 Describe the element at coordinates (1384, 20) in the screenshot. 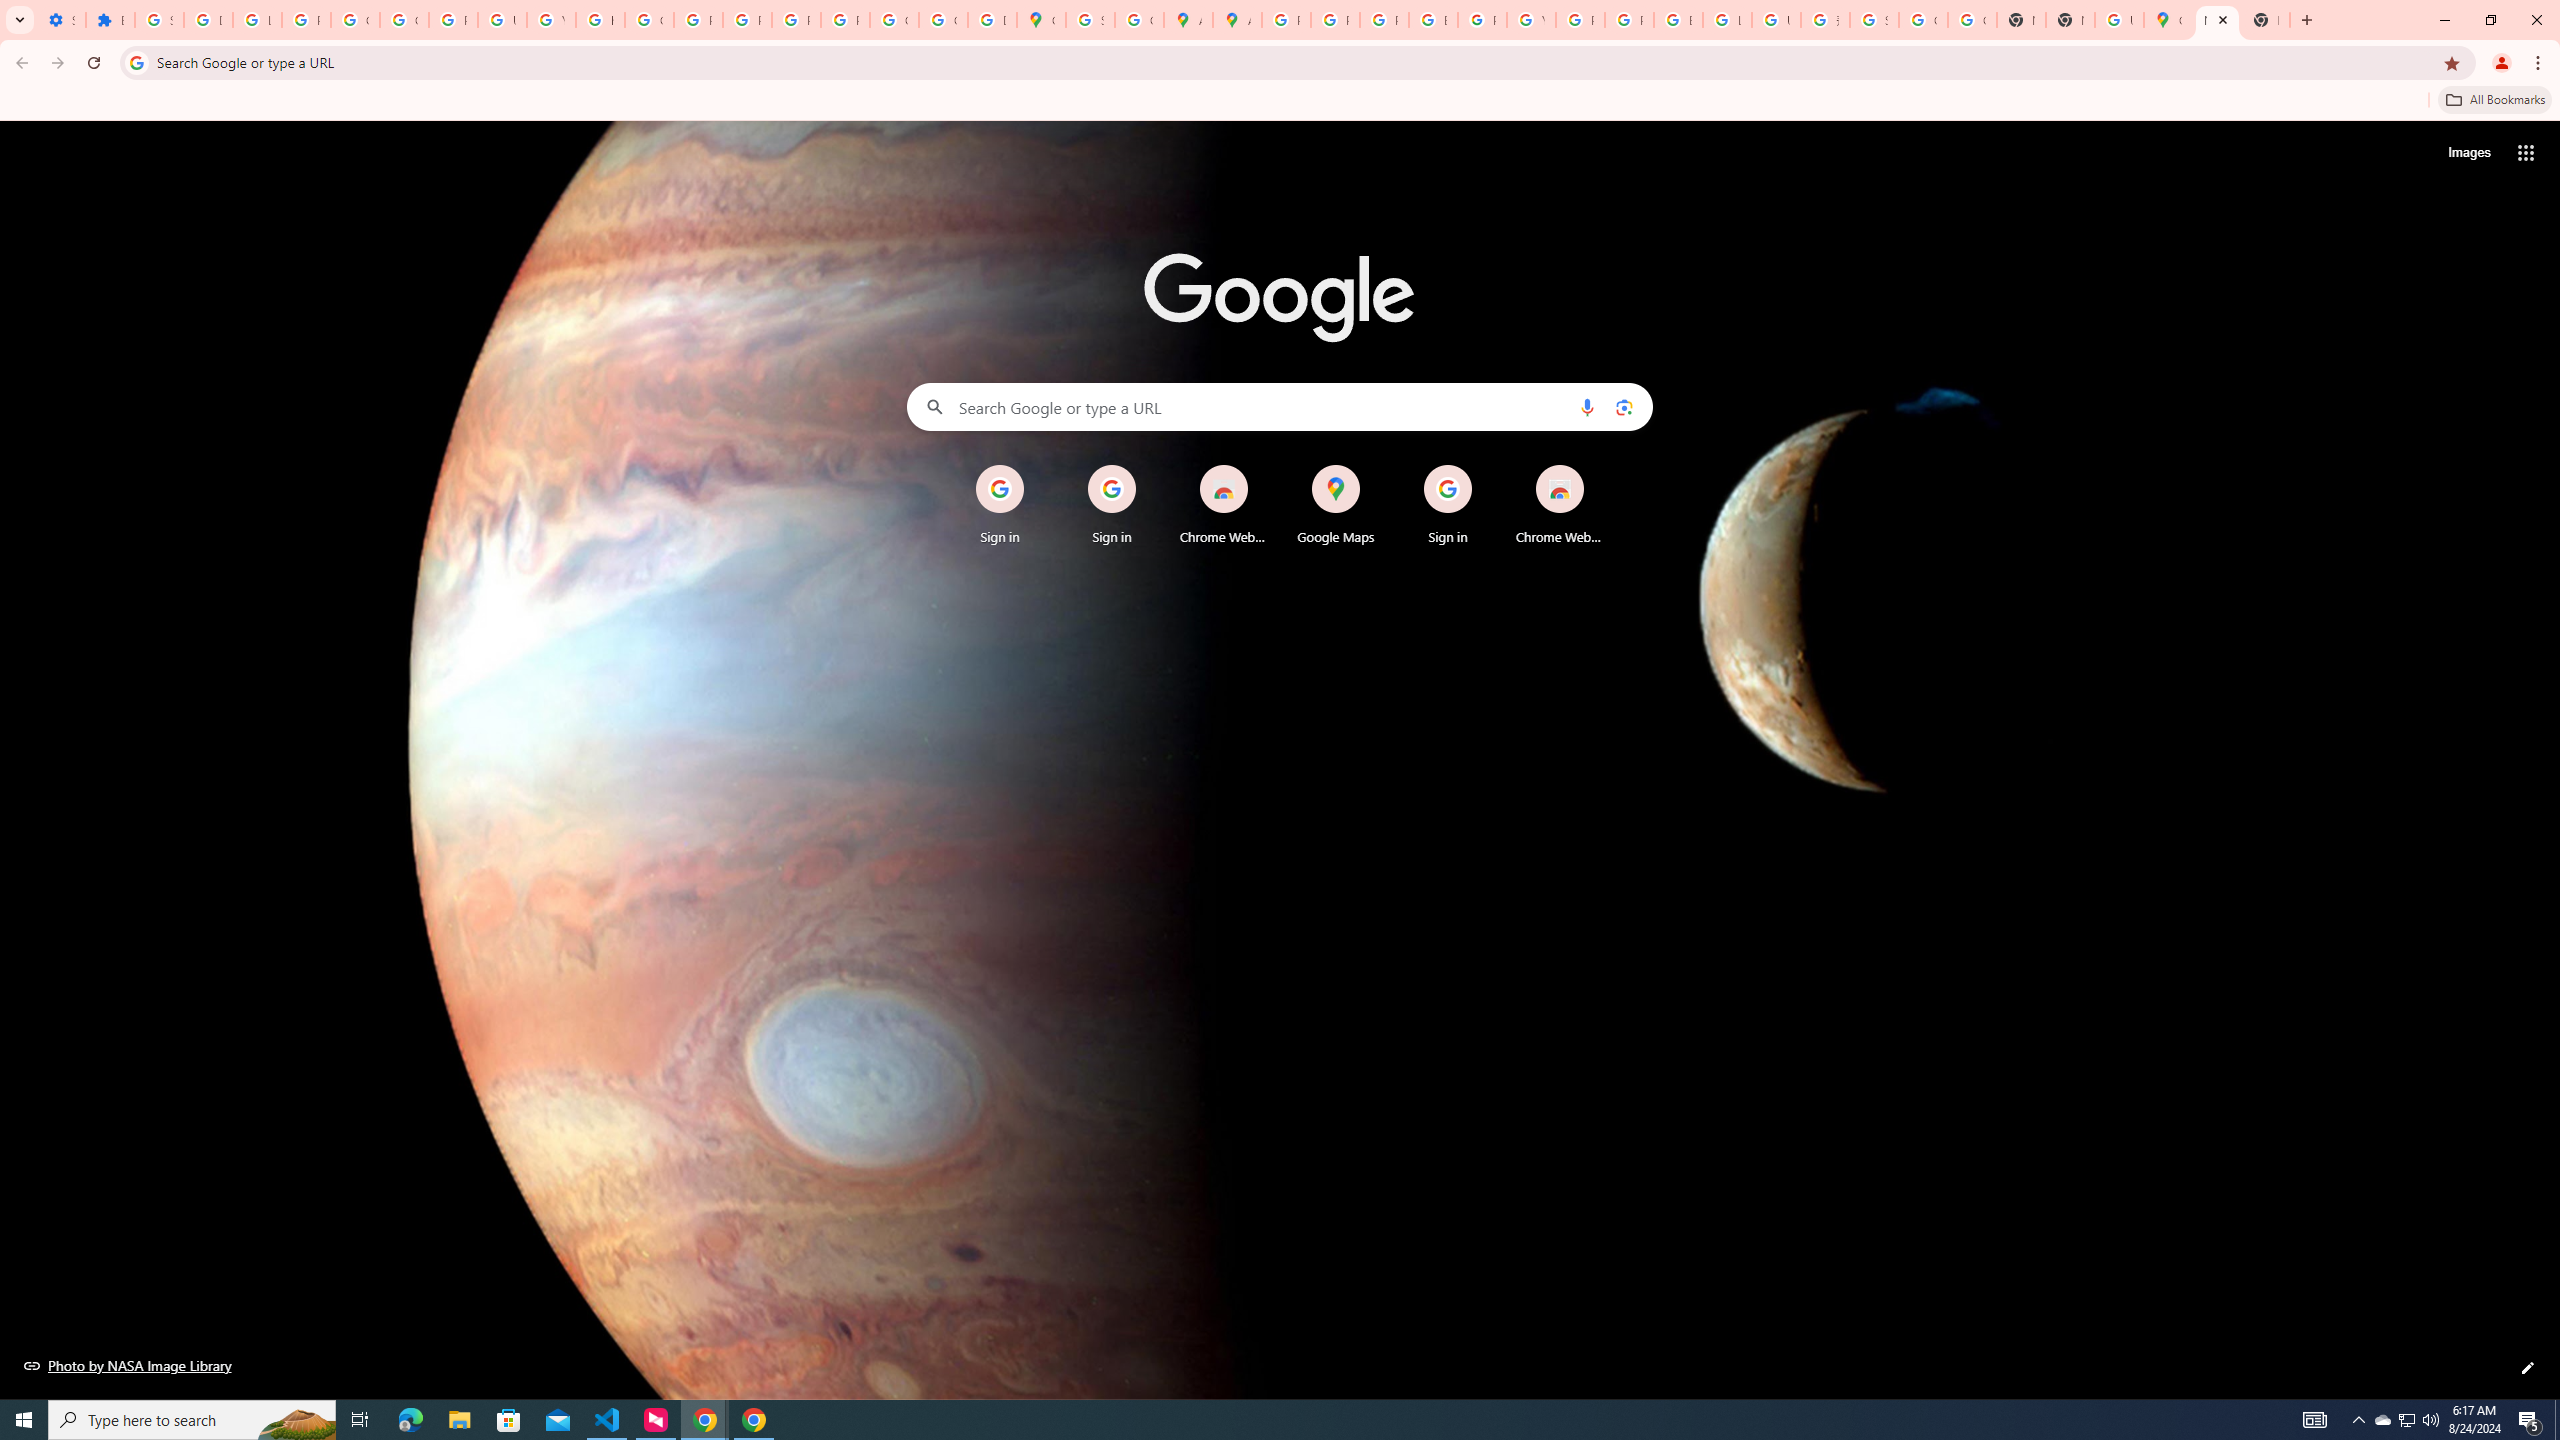

I see `Privacy Help Center - Policies Help` at that location.